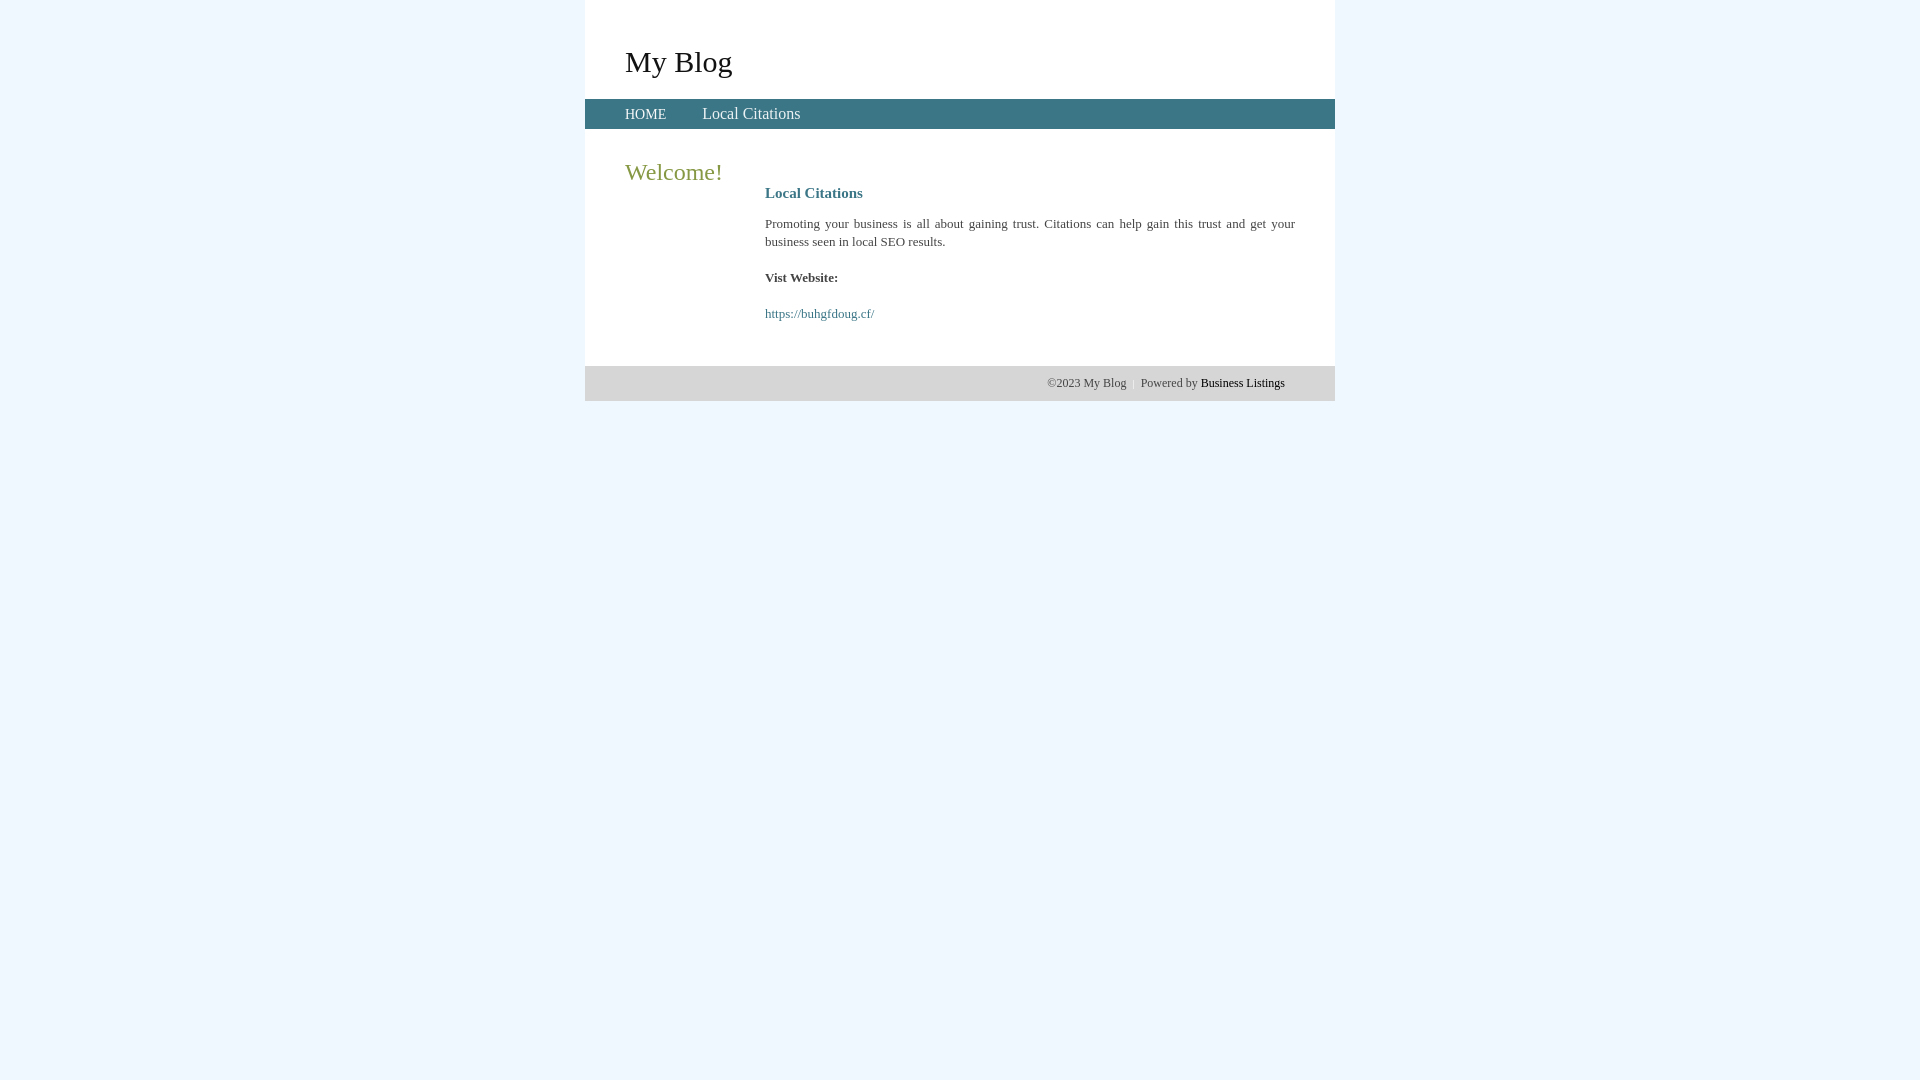 The image size is (1920, 1080). I want to click on Business Listings, so click(1243, 383).